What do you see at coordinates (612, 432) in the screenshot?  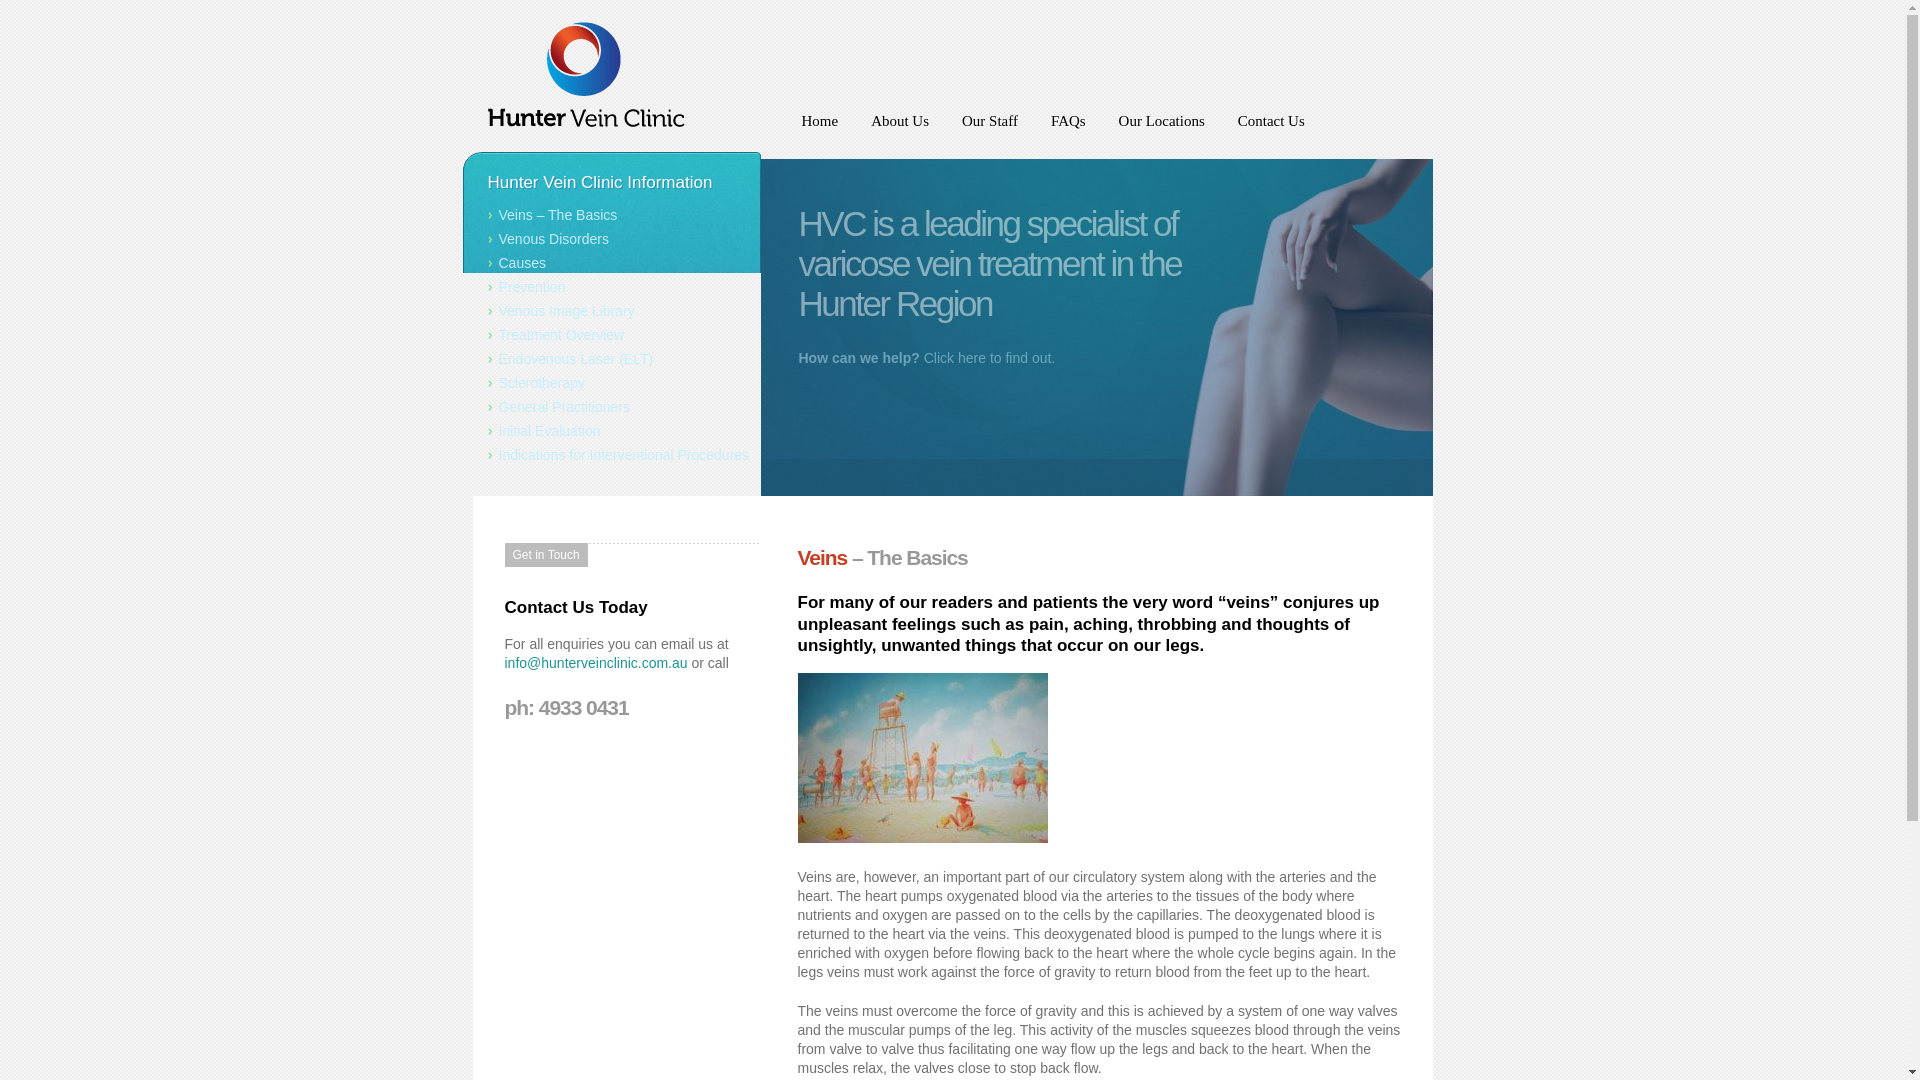 I see `Initial Evaluation` at bounding box center [612, 432].